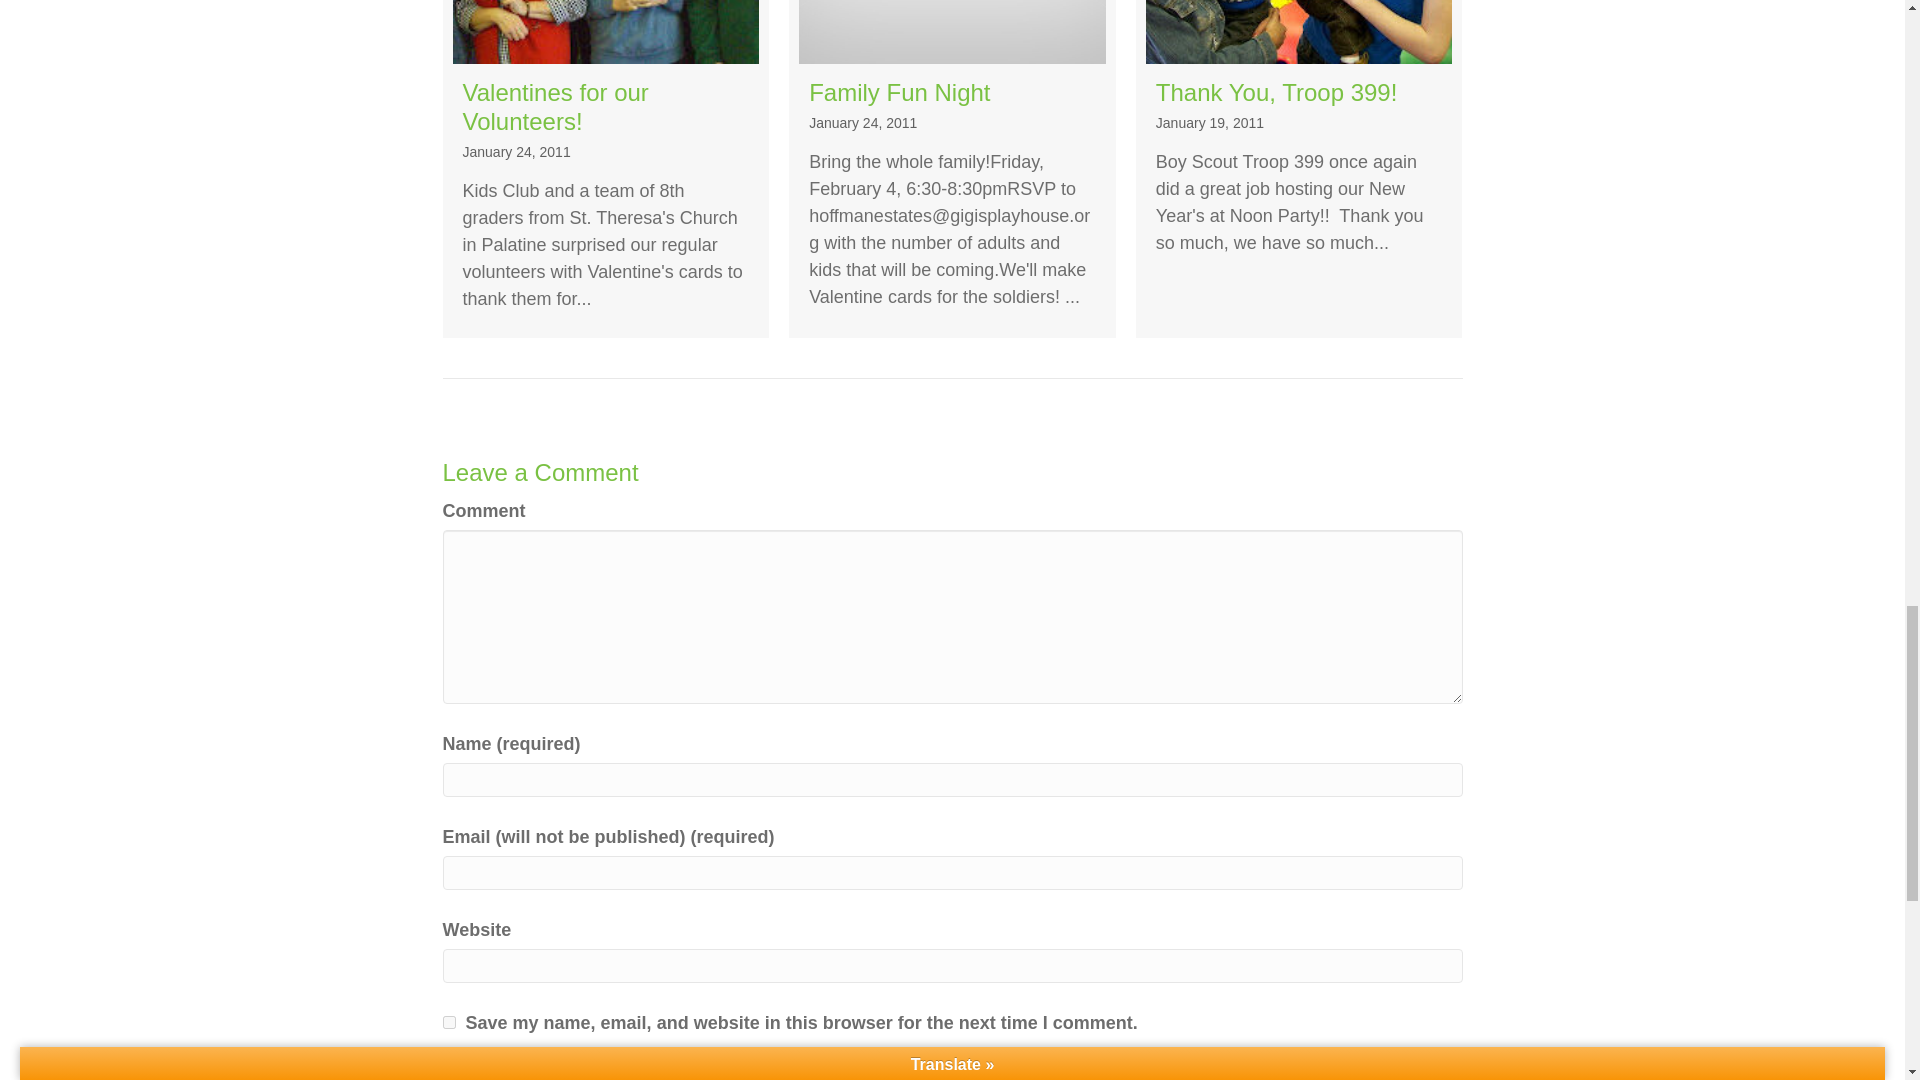 The width and height of the screenshot is (1920, 1080). Describe the element at coordinates (1300, 169) in the screenshot. I see `Thank You, Troop 399!` at that location.